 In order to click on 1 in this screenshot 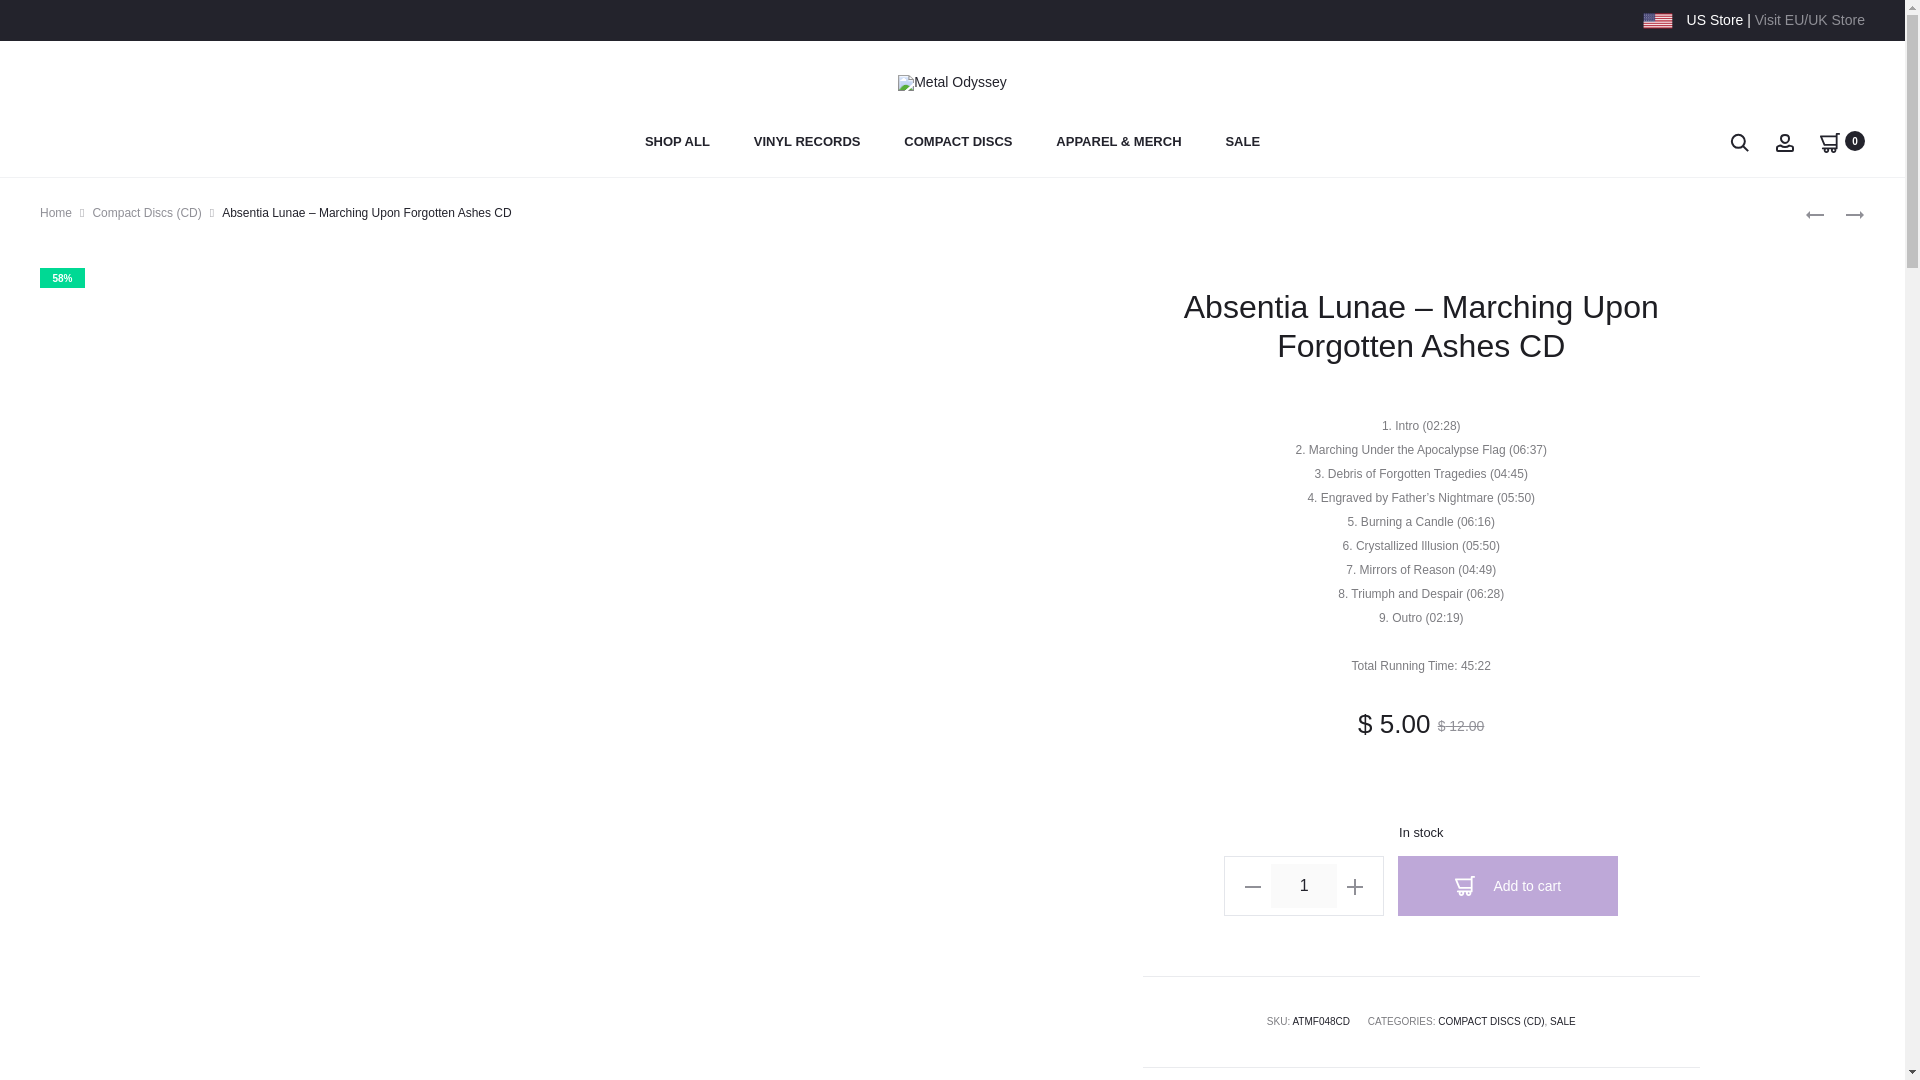, I will do `click(1304, 886)`.